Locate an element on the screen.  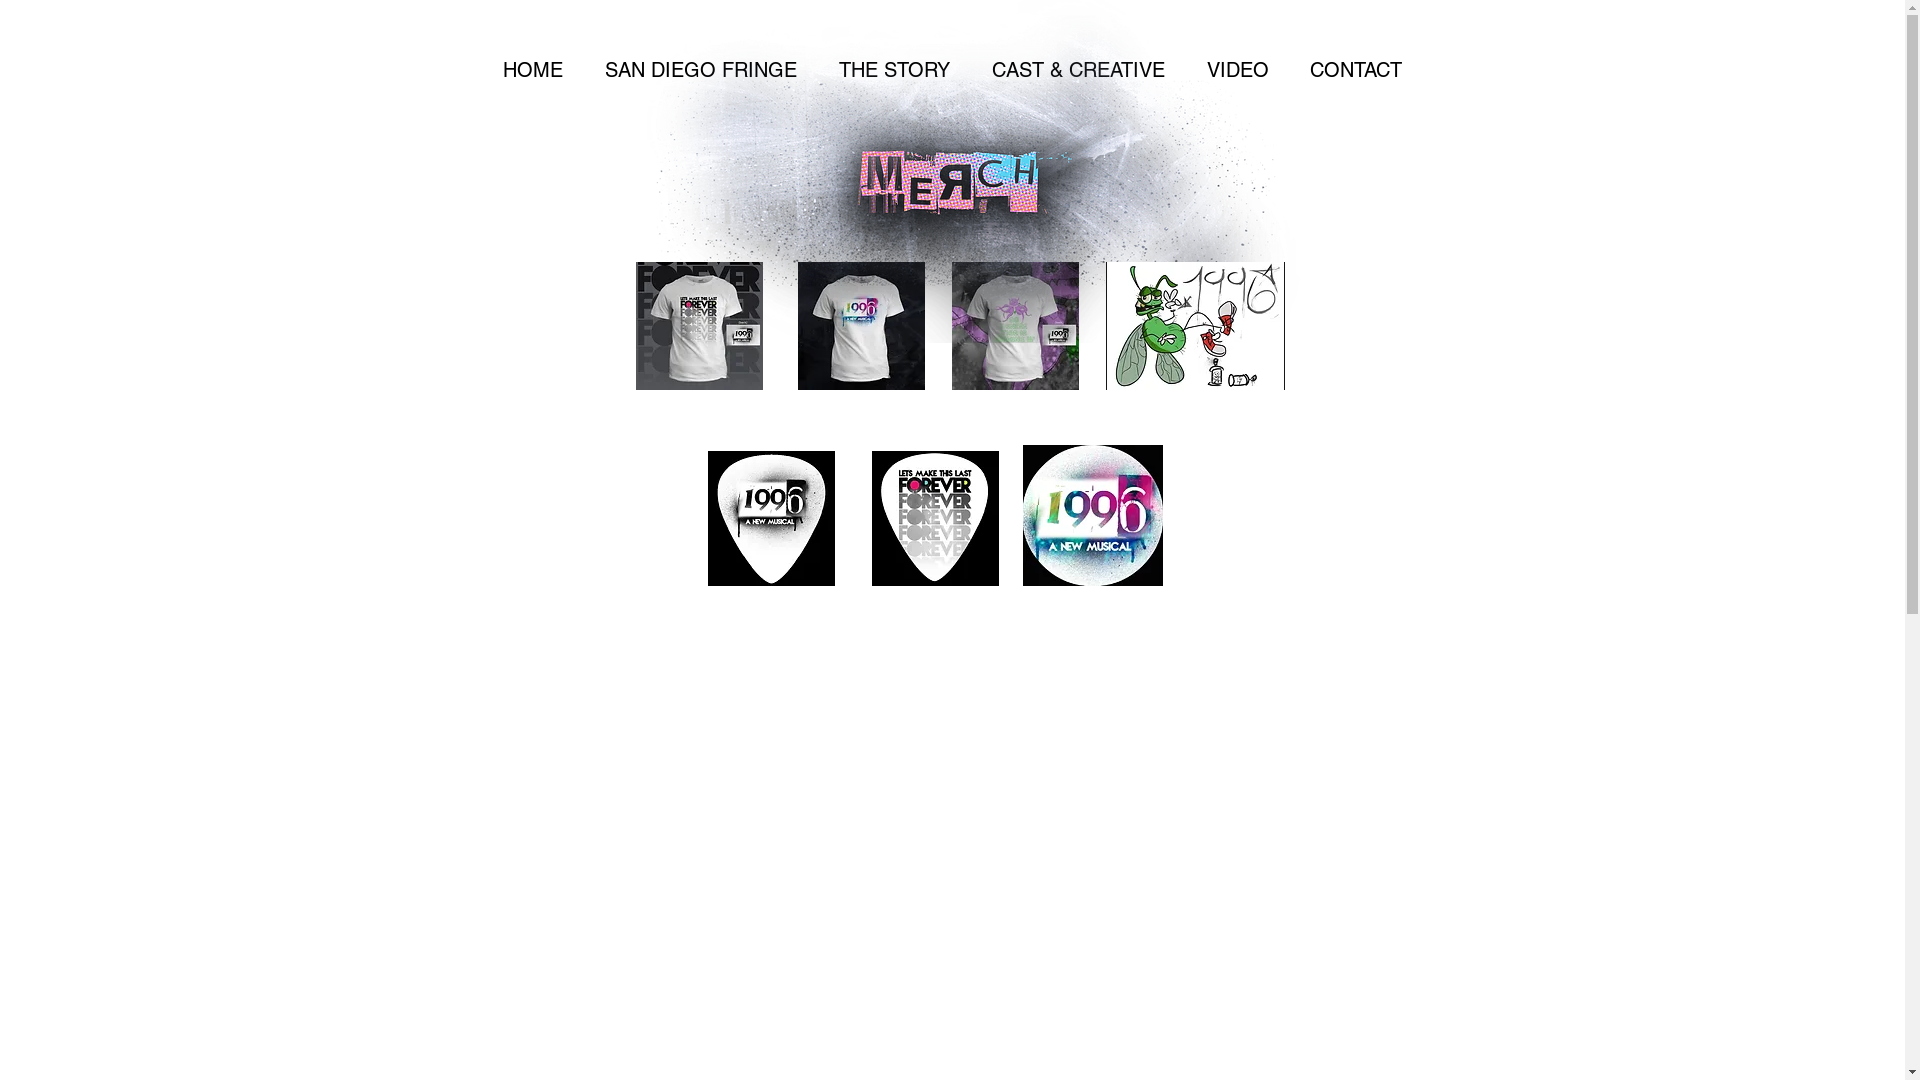
VIDEO is located at coordinates (1238, 70).